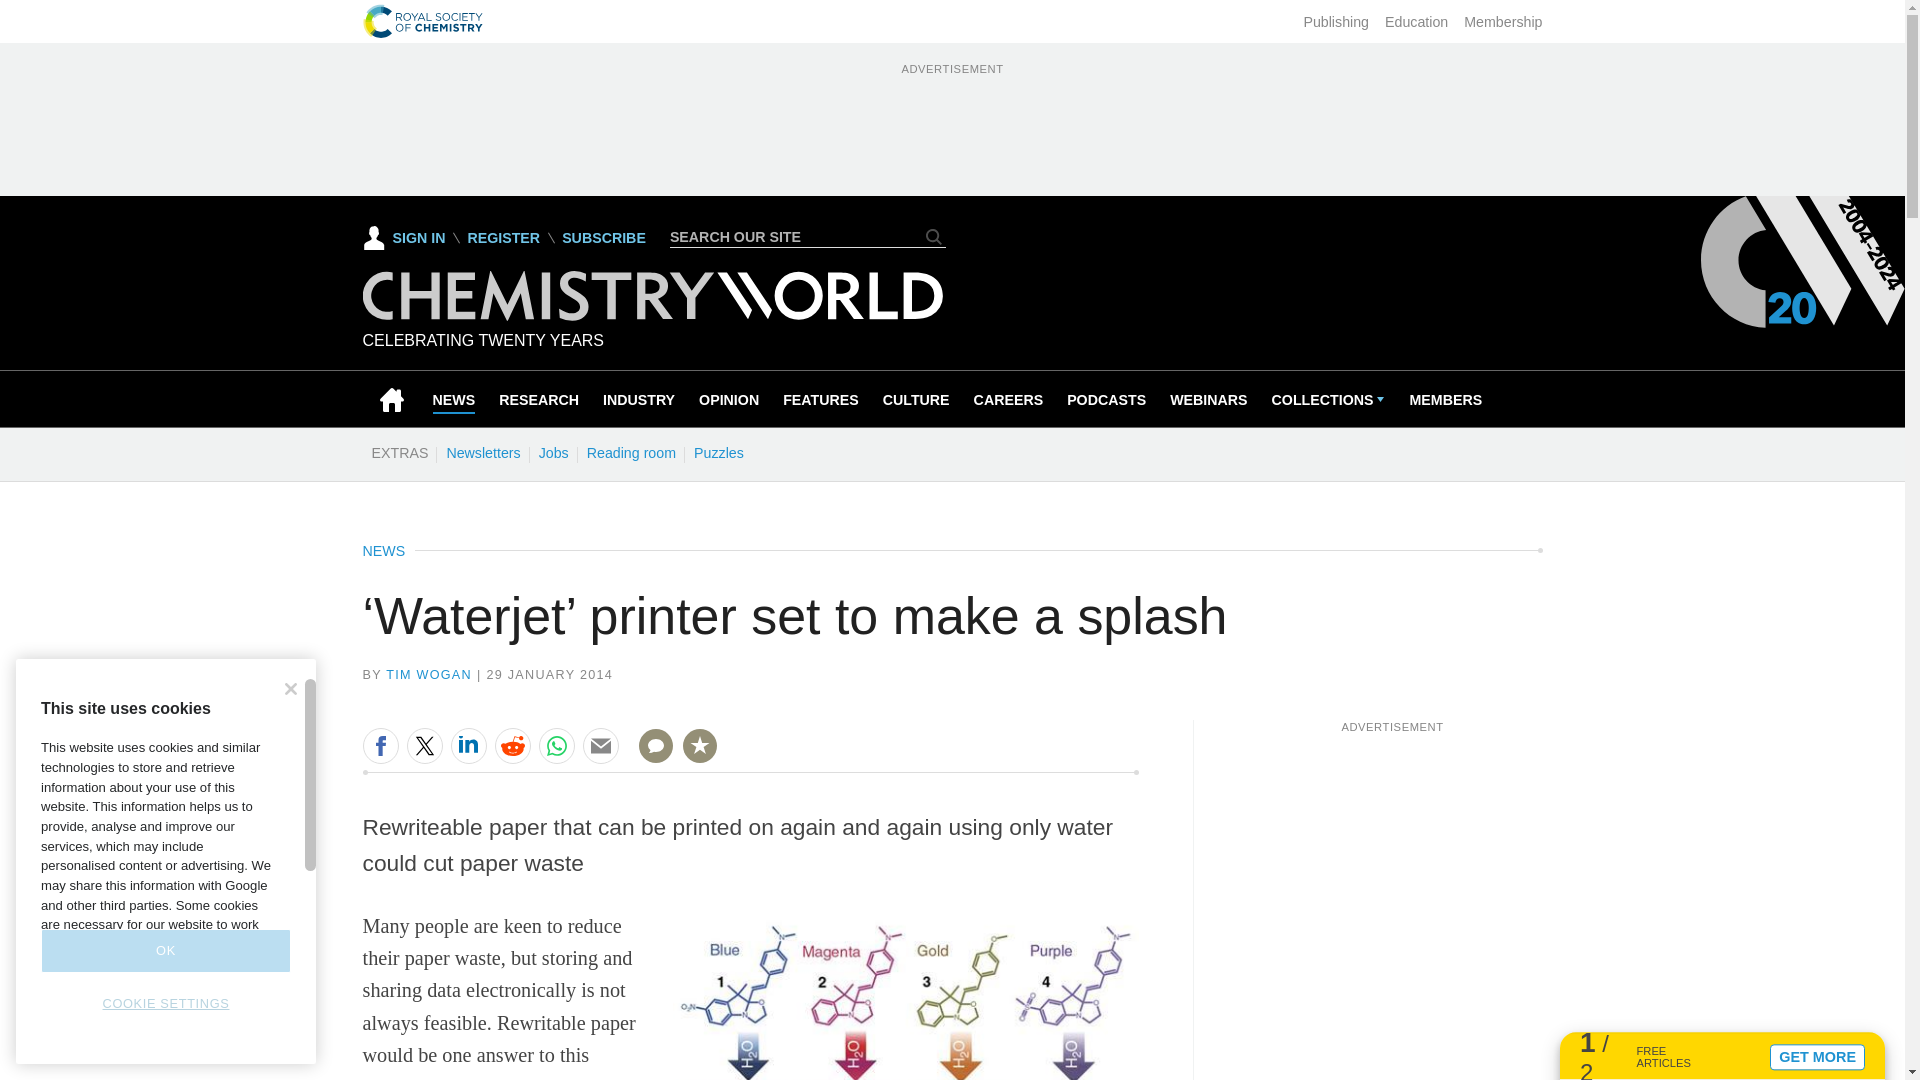 Image resolution: width=1920 pixels, height=1080 pixels. I want to click on Reading room, so click(631, 452).